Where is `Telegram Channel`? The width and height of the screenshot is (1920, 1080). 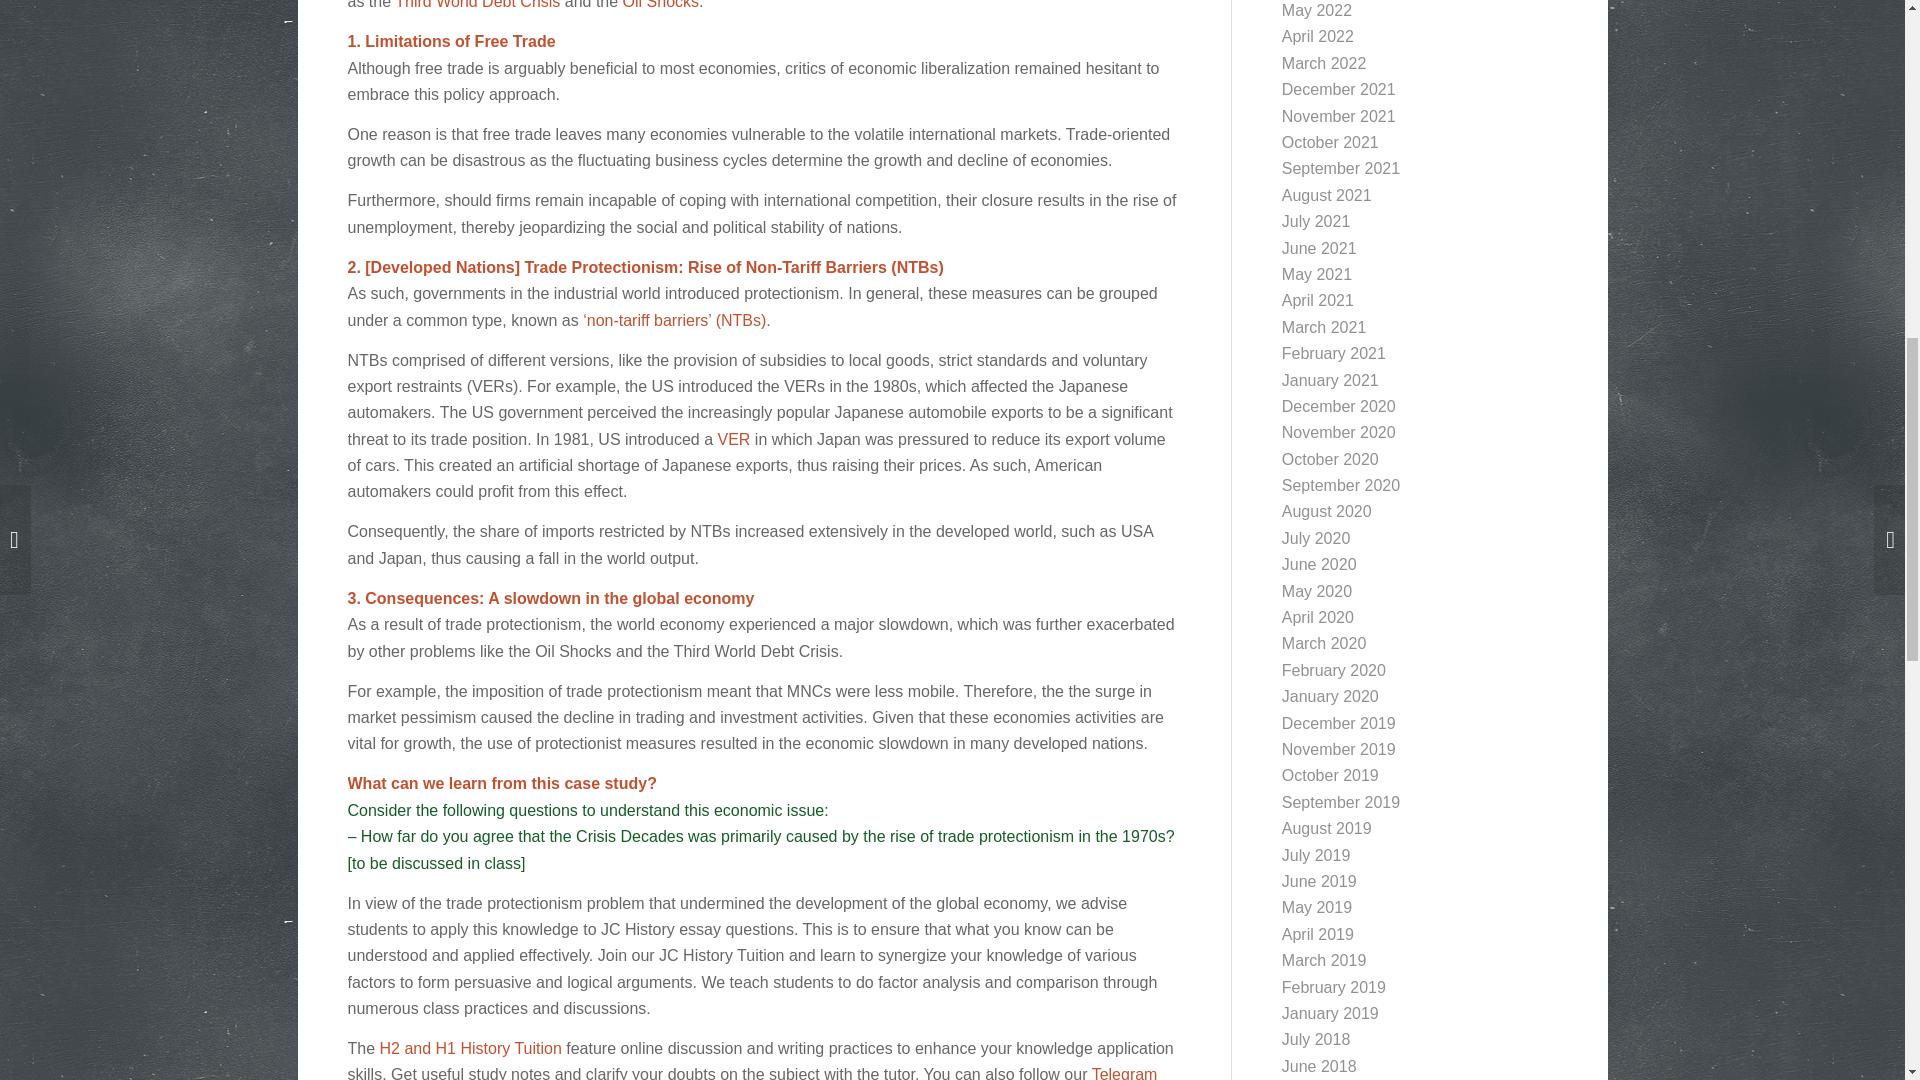 Telegram Channel is located at coordinates (752, 1072).